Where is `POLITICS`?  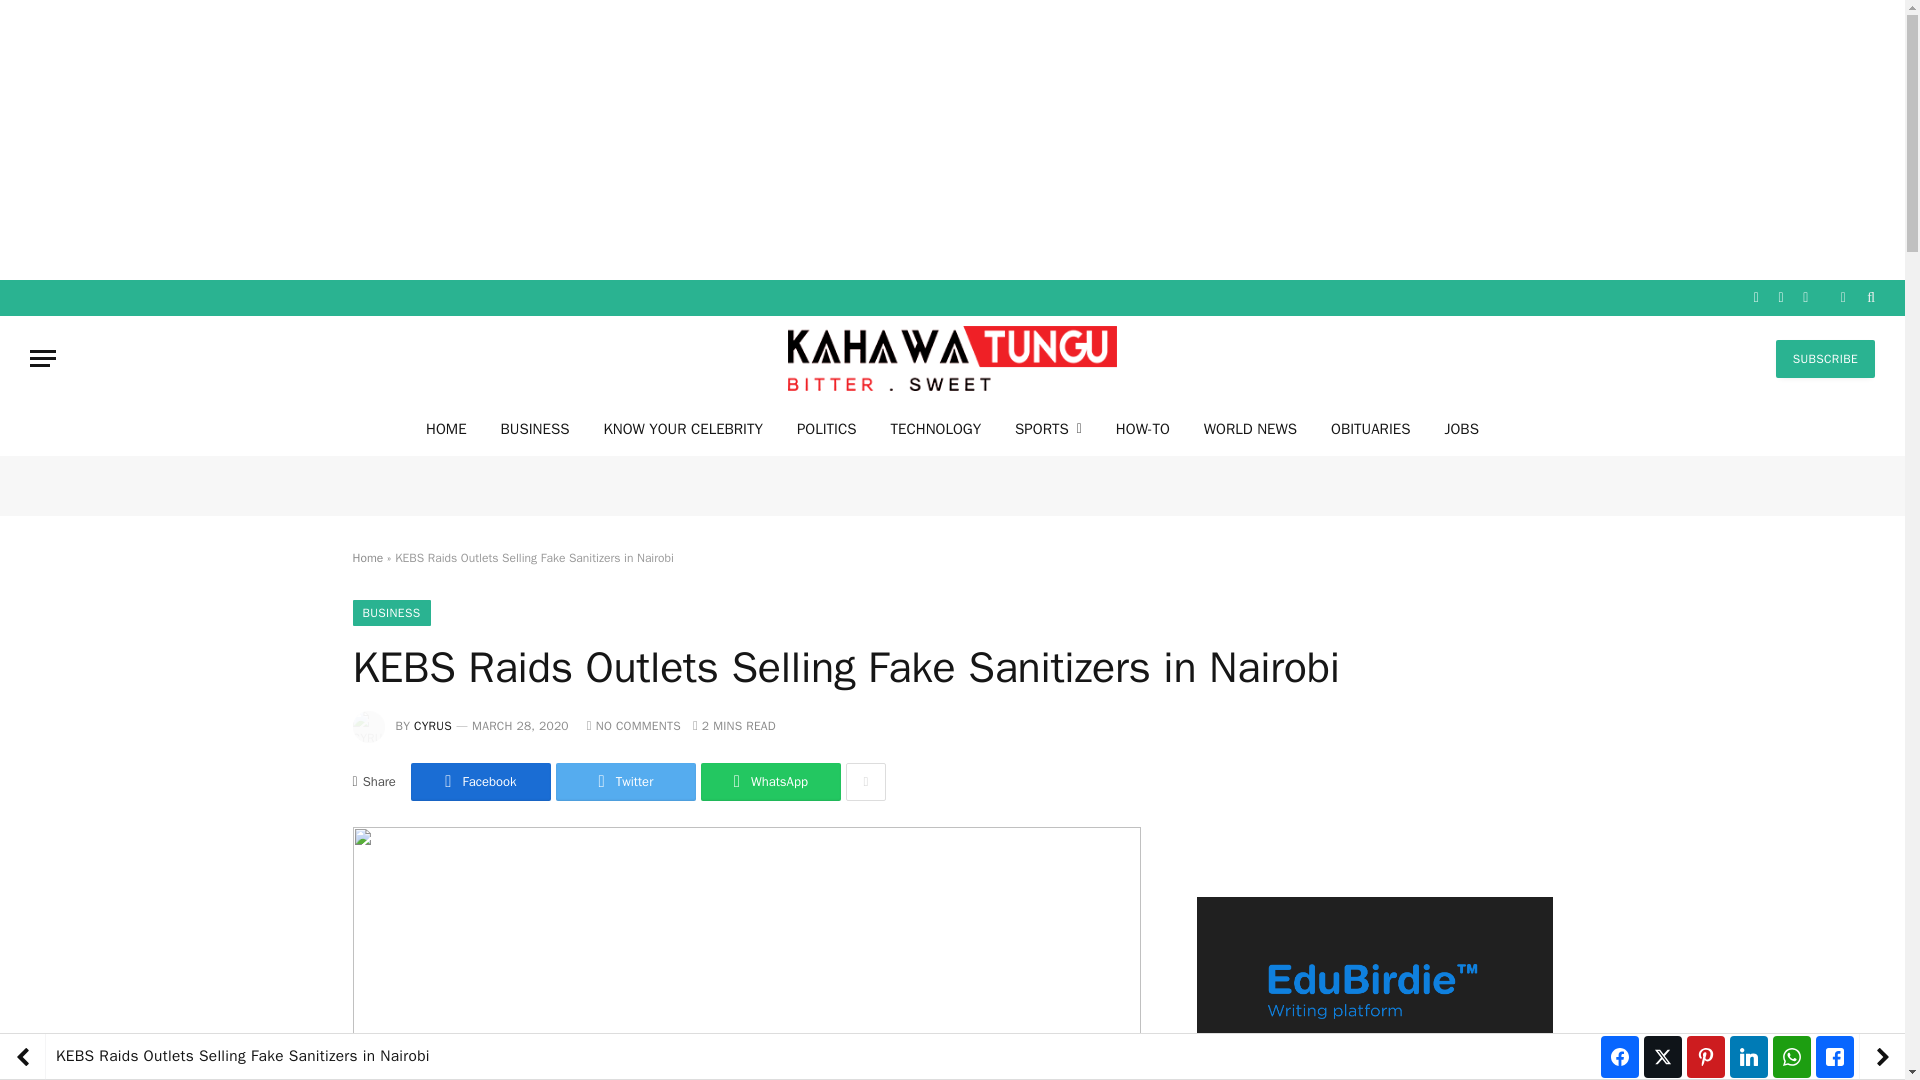 POLITICS is located at coordinates (826, 428).